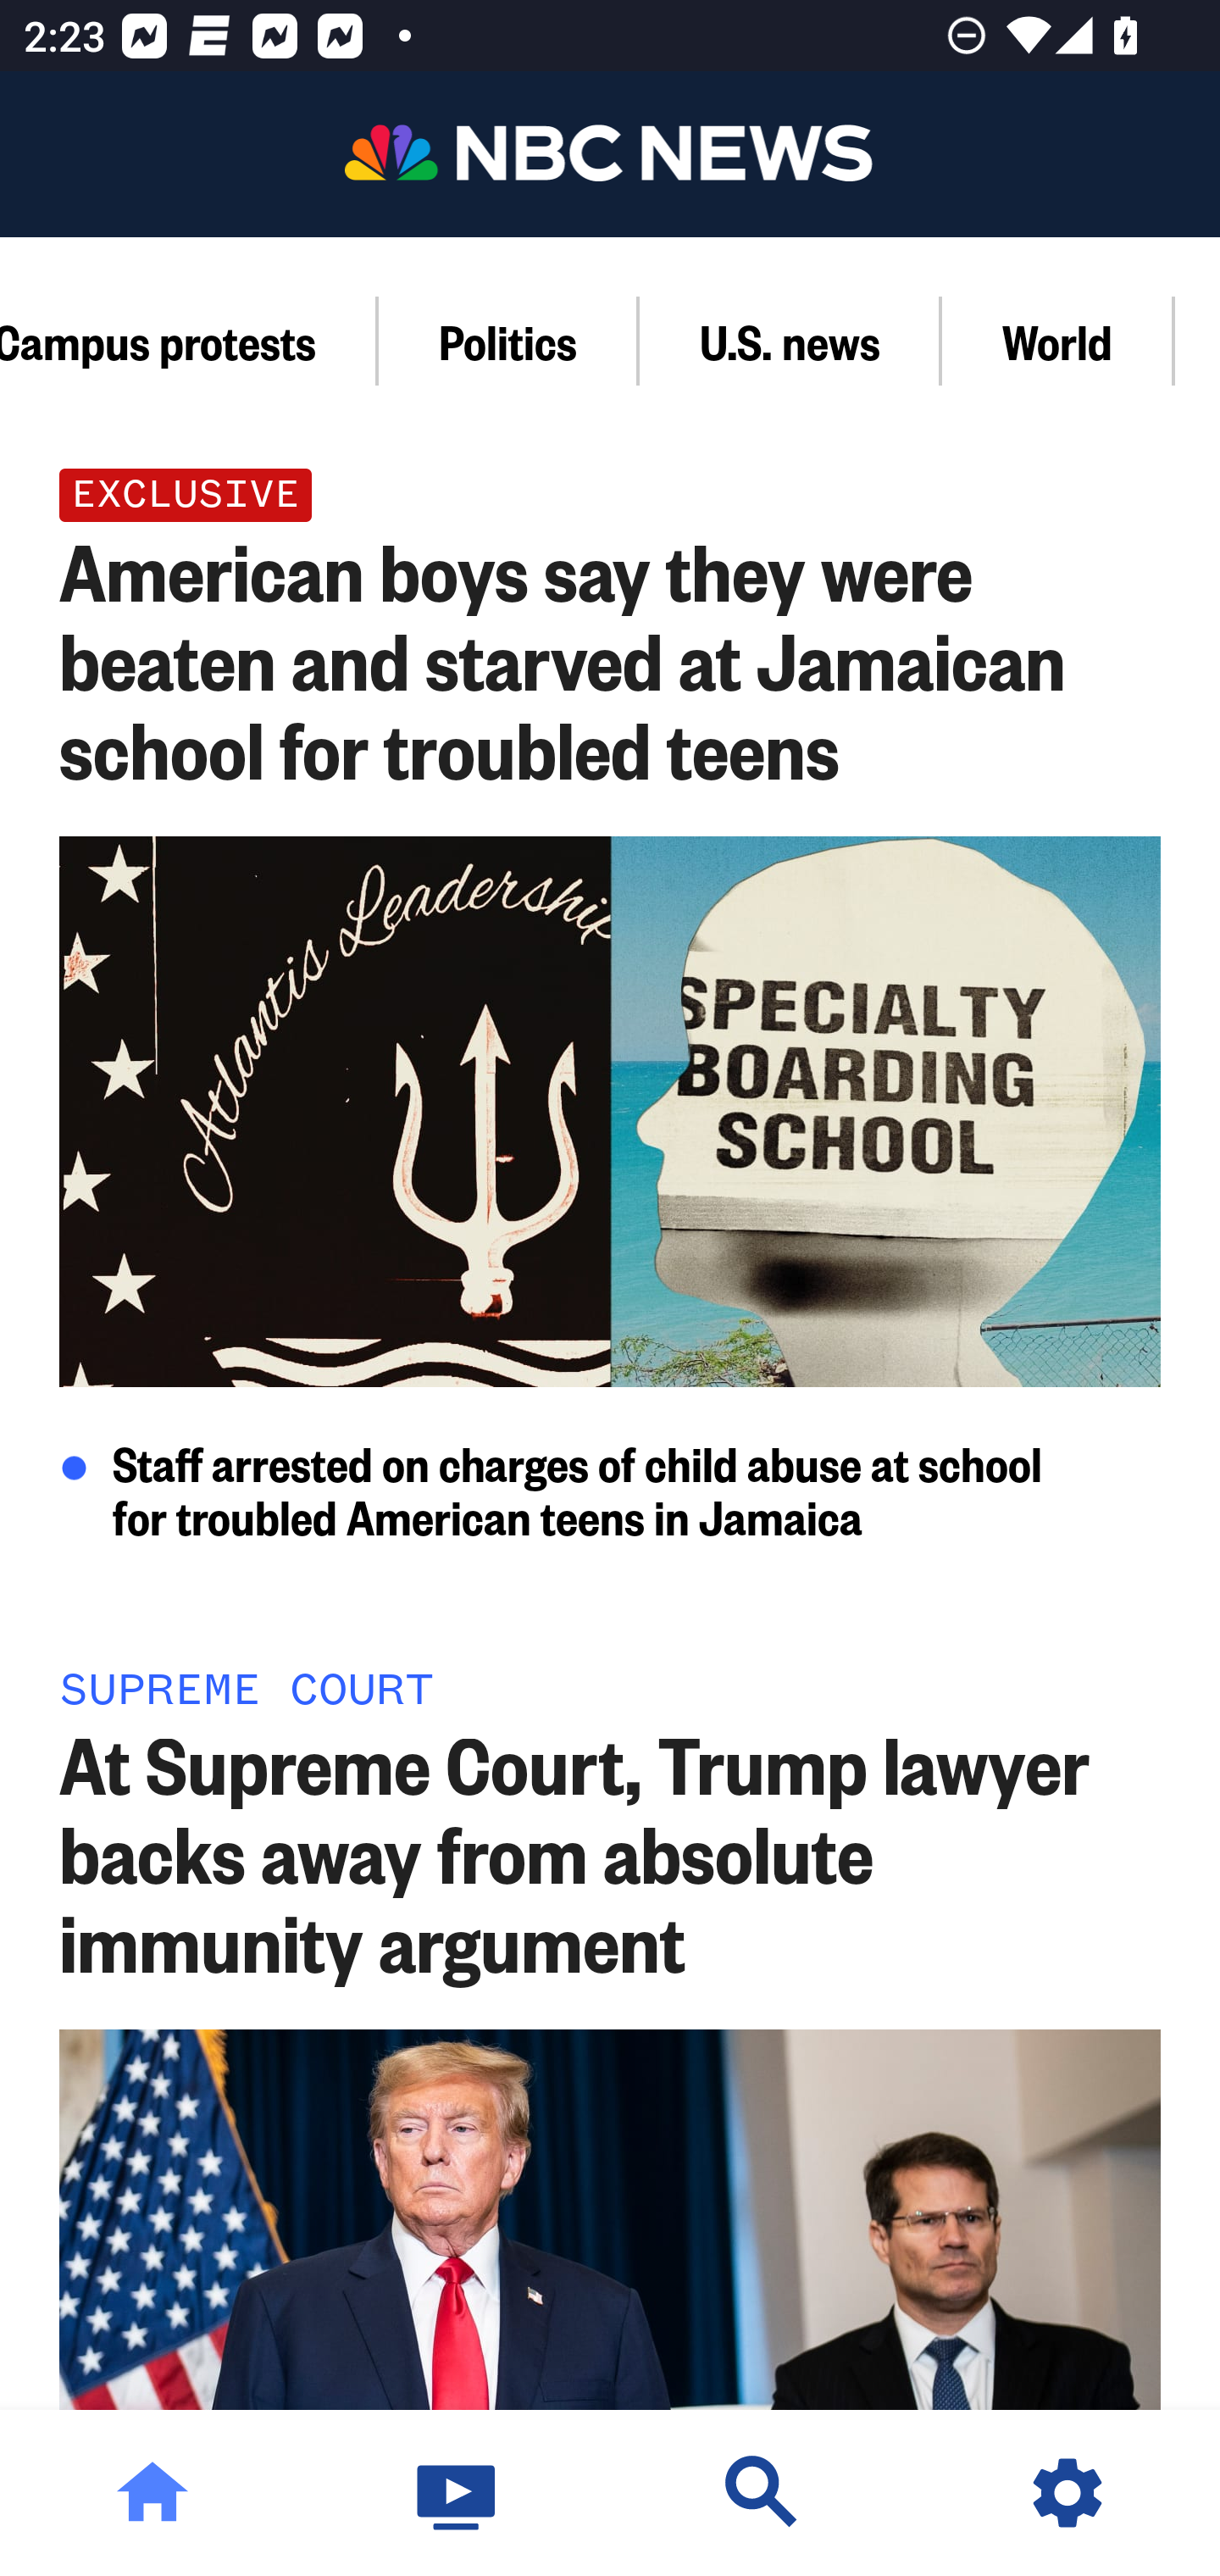 The width and height of the screenshot is (1220, 2576). I want to click on Campus protests, so click(189, 341).